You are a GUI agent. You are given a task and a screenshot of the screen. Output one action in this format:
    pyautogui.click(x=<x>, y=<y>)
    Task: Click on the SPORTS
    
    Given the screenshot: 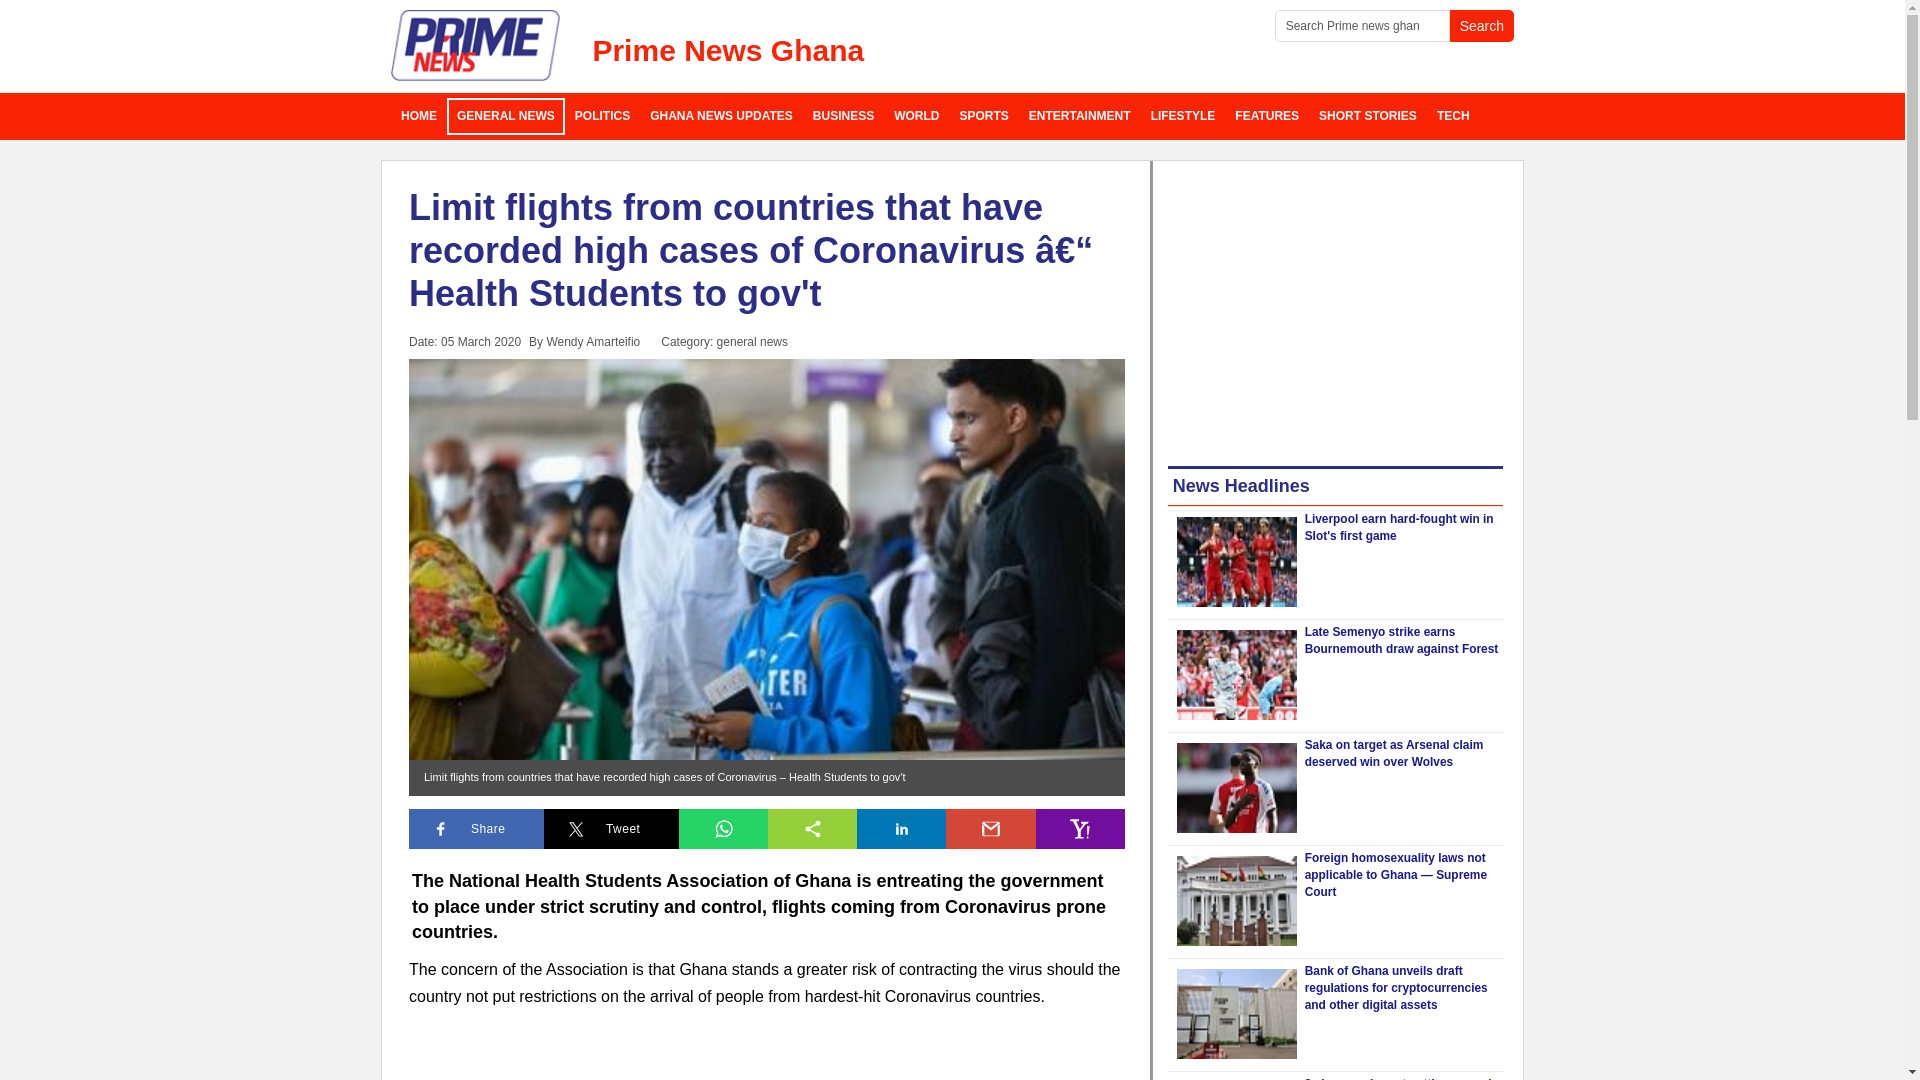 What is the action you would take?
    pyautogui.click(x=984, y=116)
    